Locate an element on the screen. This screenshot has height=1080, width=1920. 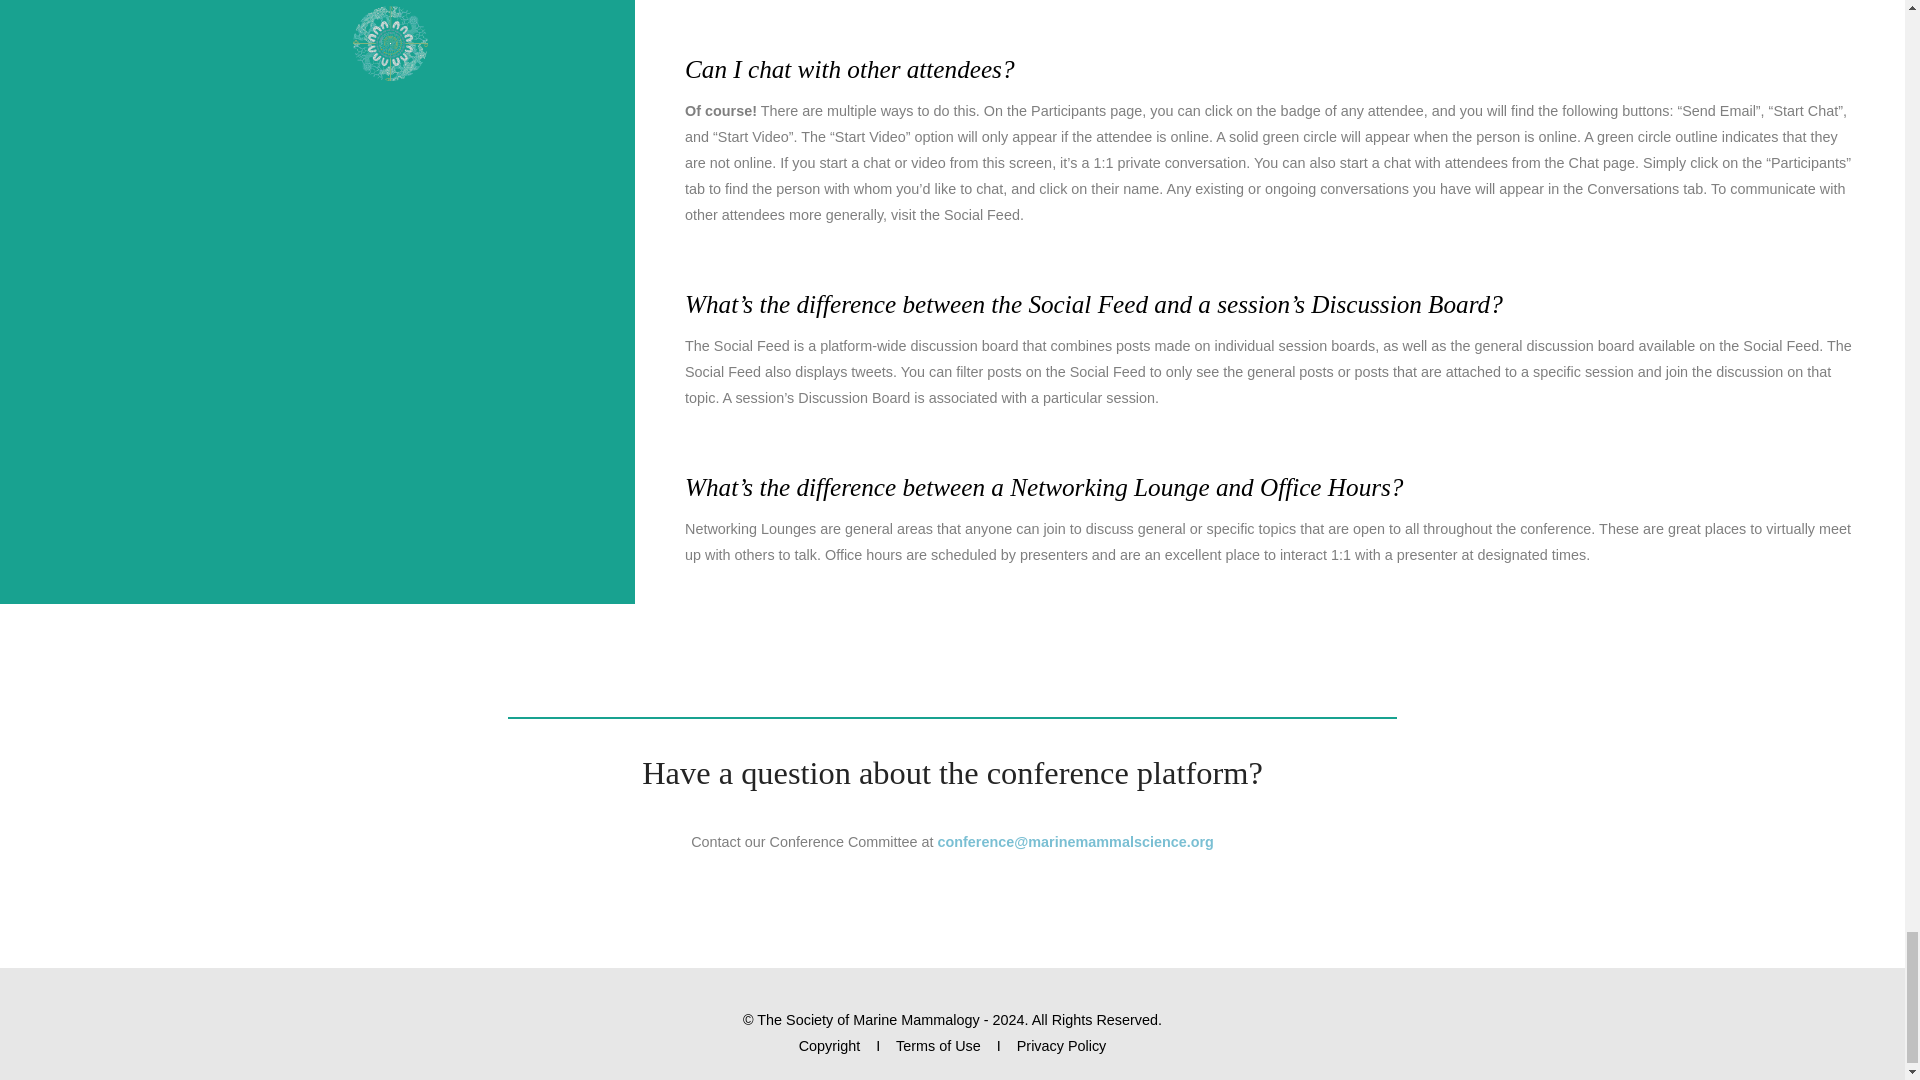
Terms of Use is located at coordinates (938, 1046).